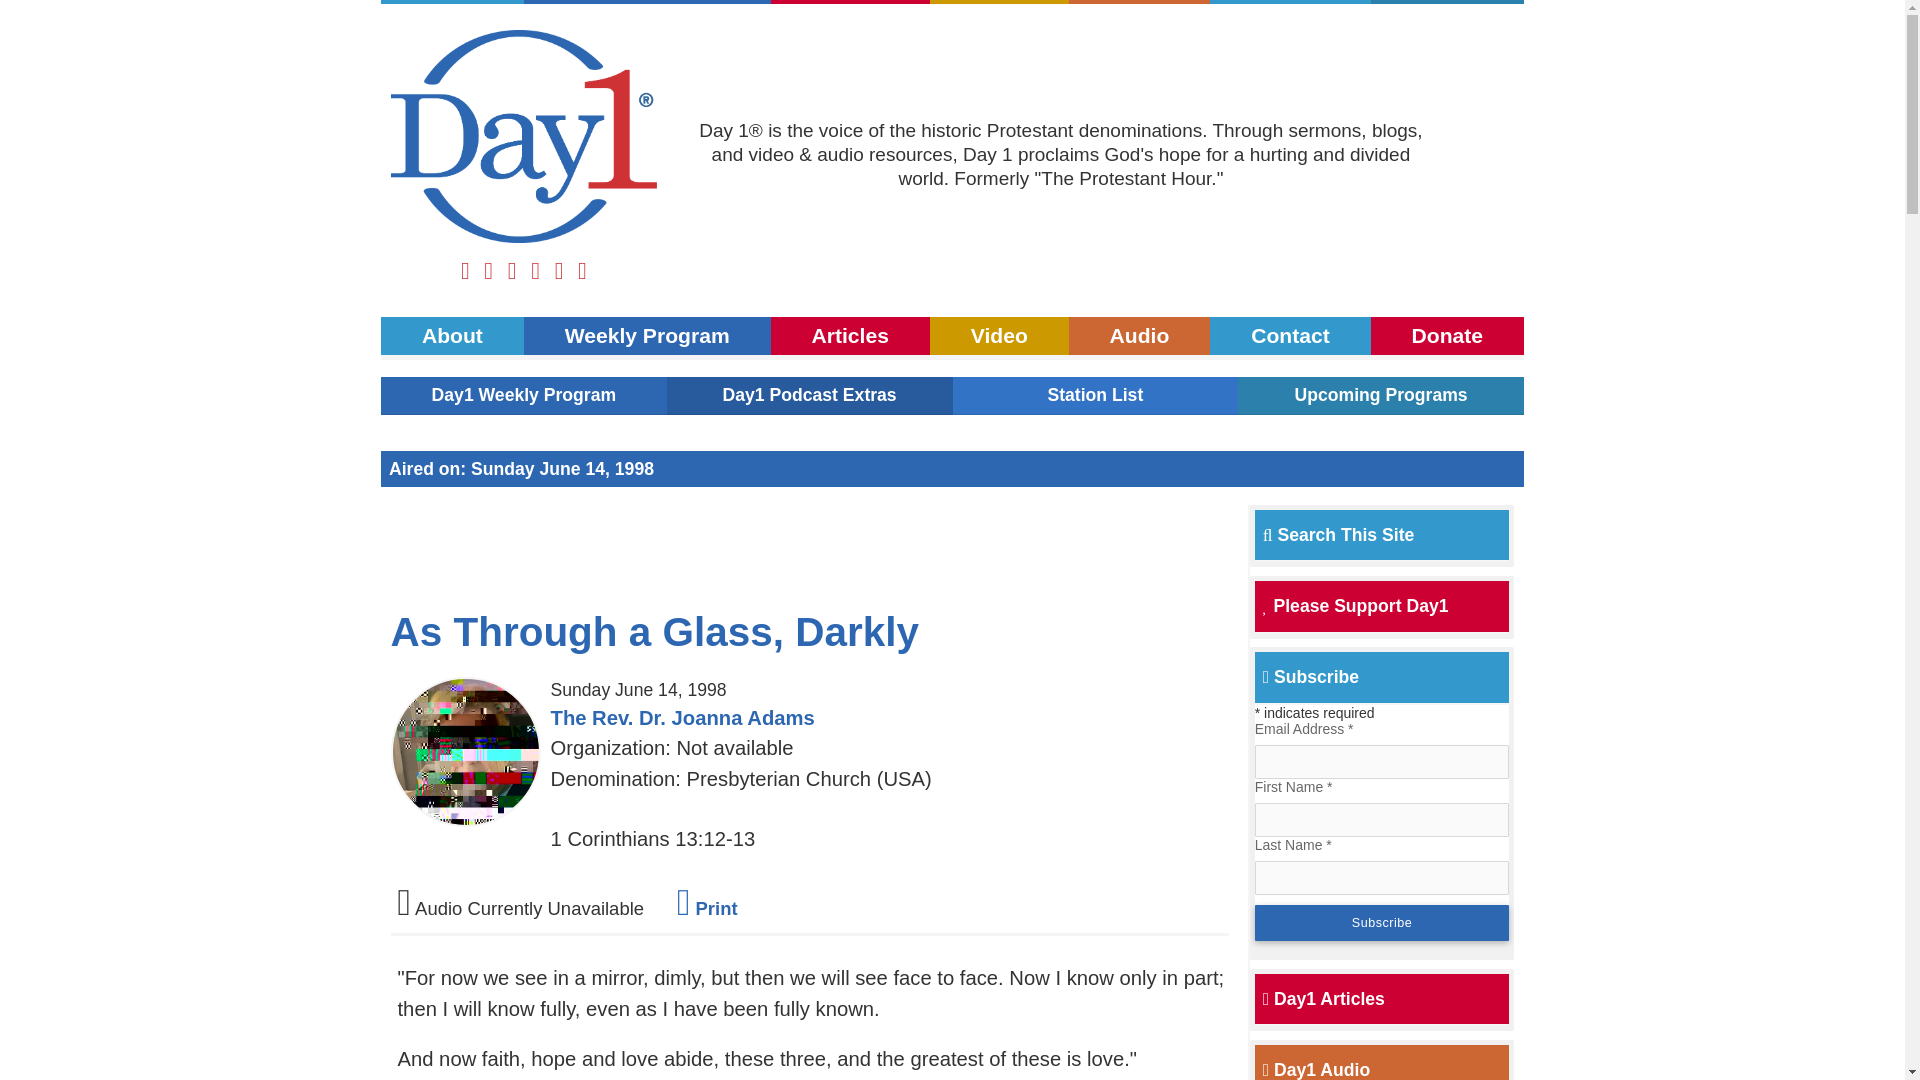  Describe the element at coordinates (1447, 2) in the screenshot. I see `Donate` at that location.